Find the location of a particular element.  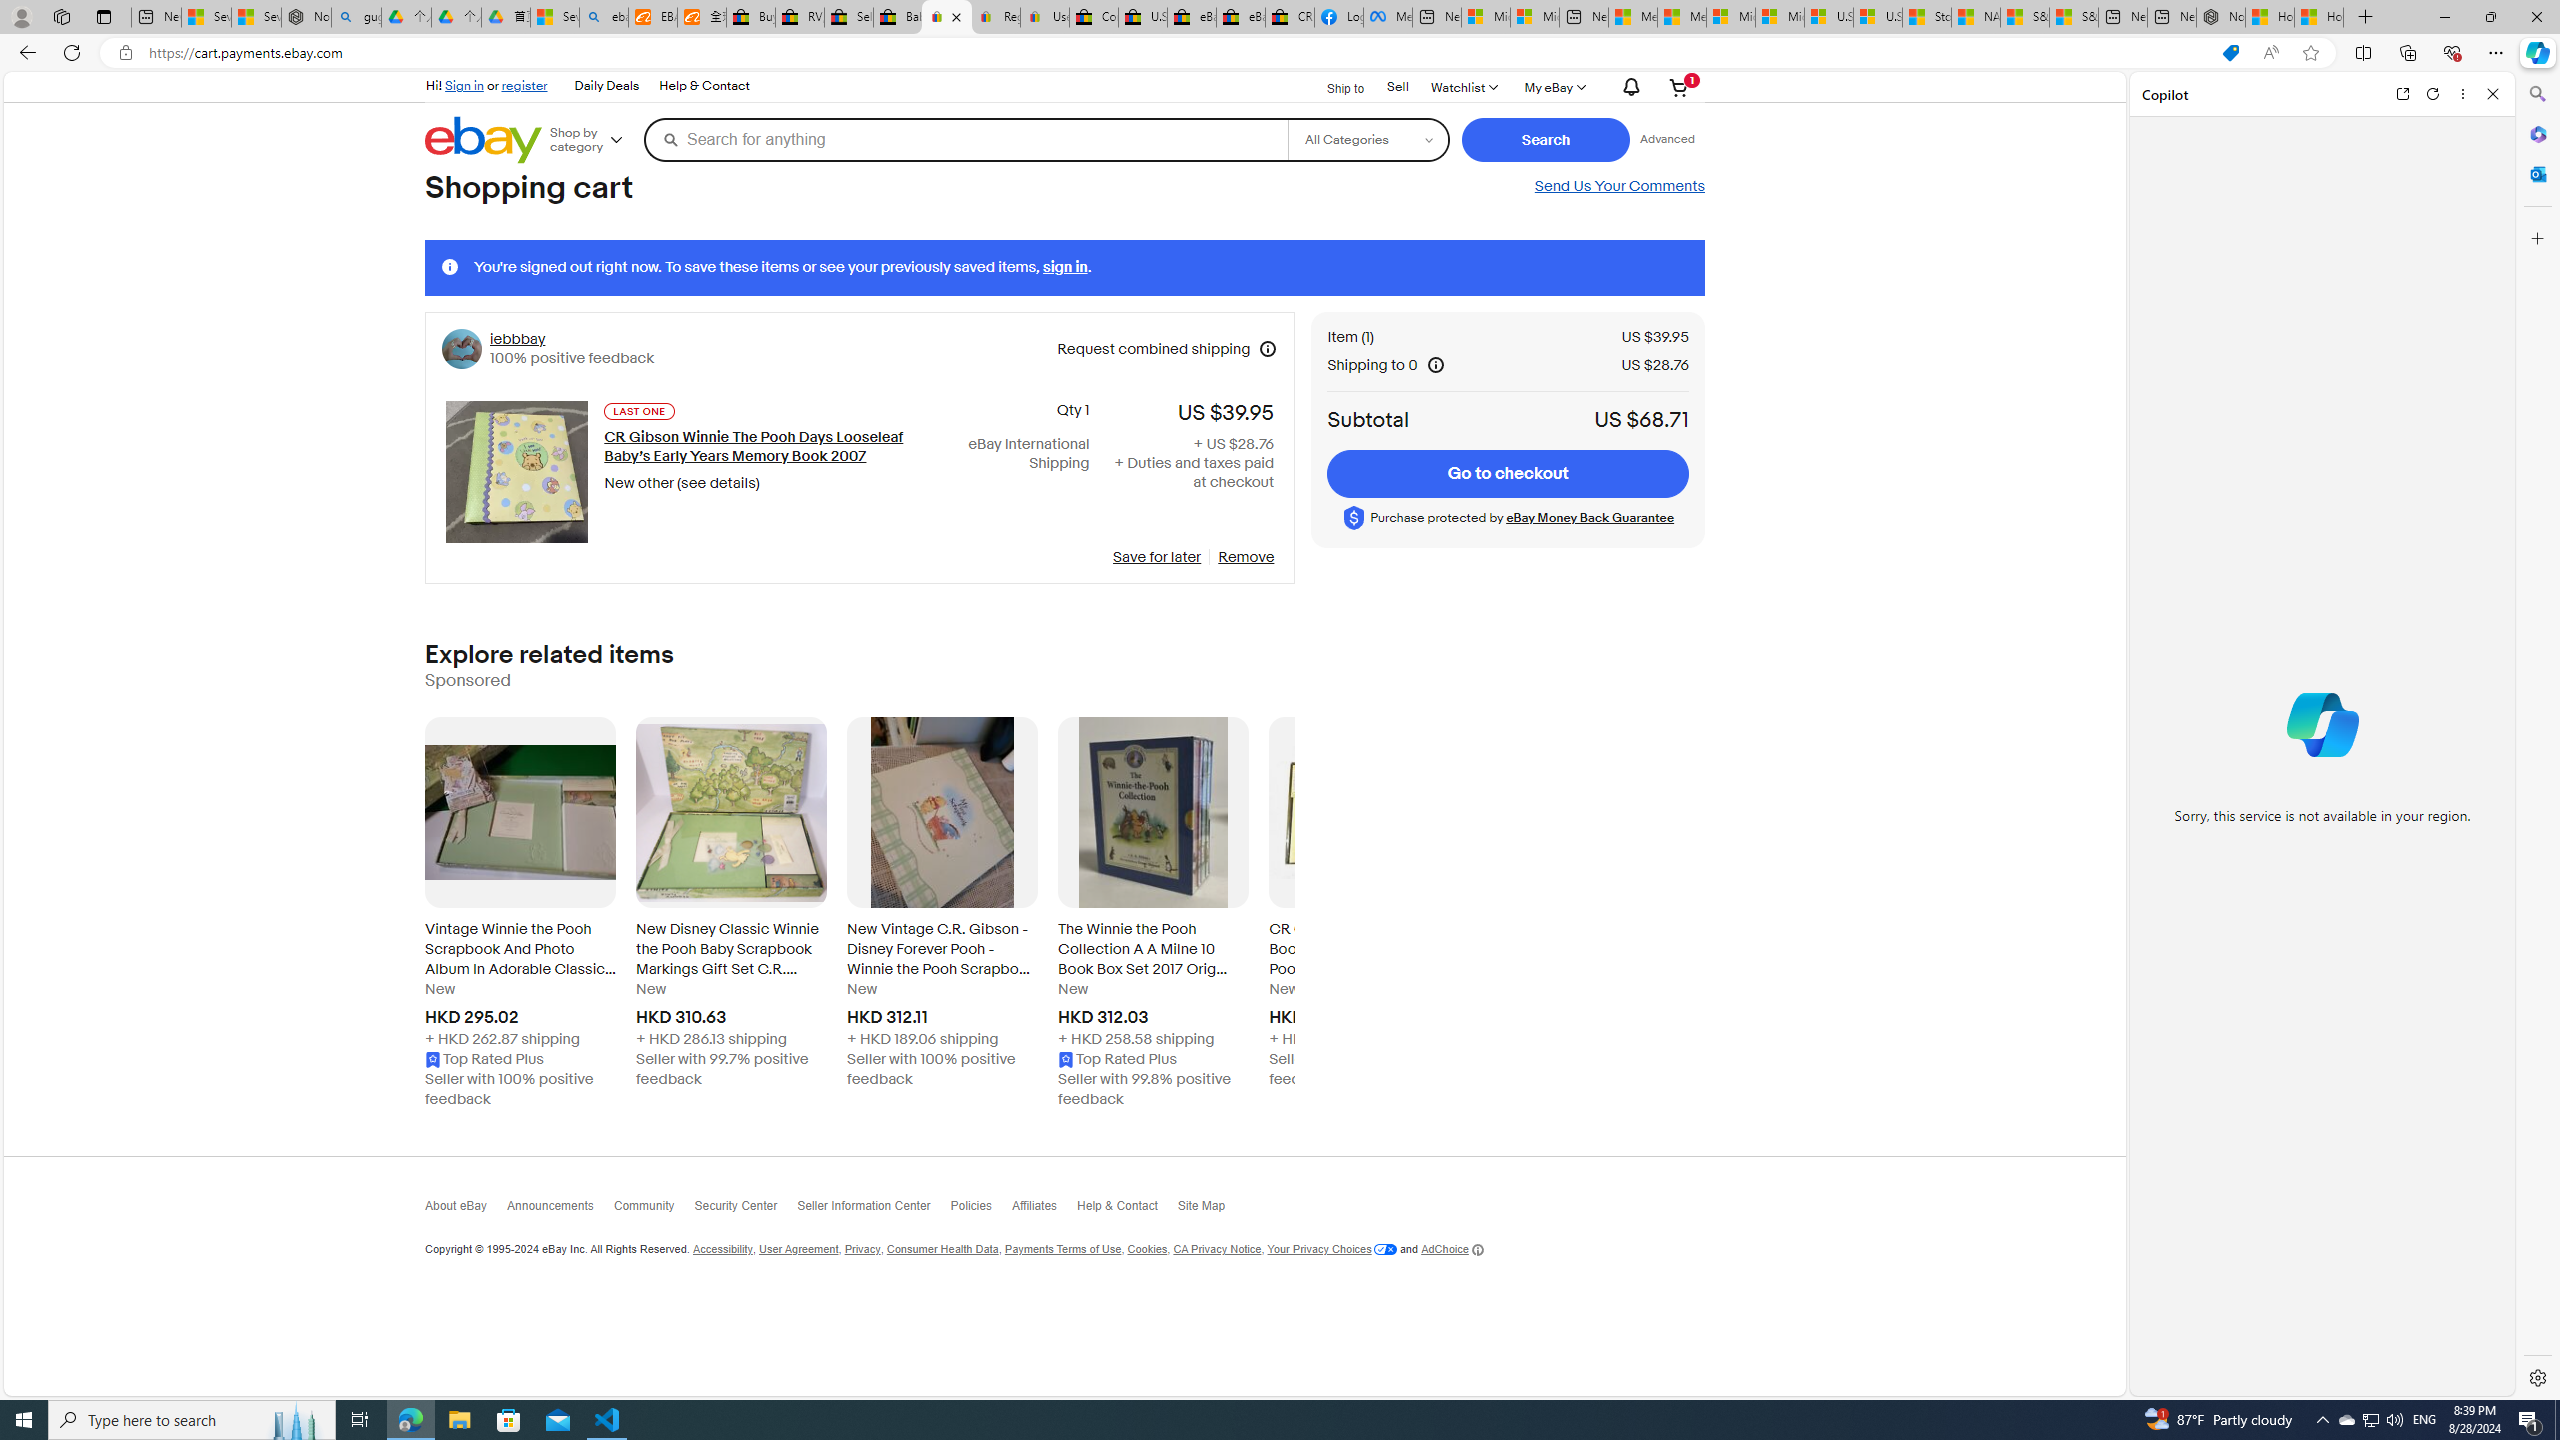

Payments Terms of Use is located at coordinates (1062, 1250).